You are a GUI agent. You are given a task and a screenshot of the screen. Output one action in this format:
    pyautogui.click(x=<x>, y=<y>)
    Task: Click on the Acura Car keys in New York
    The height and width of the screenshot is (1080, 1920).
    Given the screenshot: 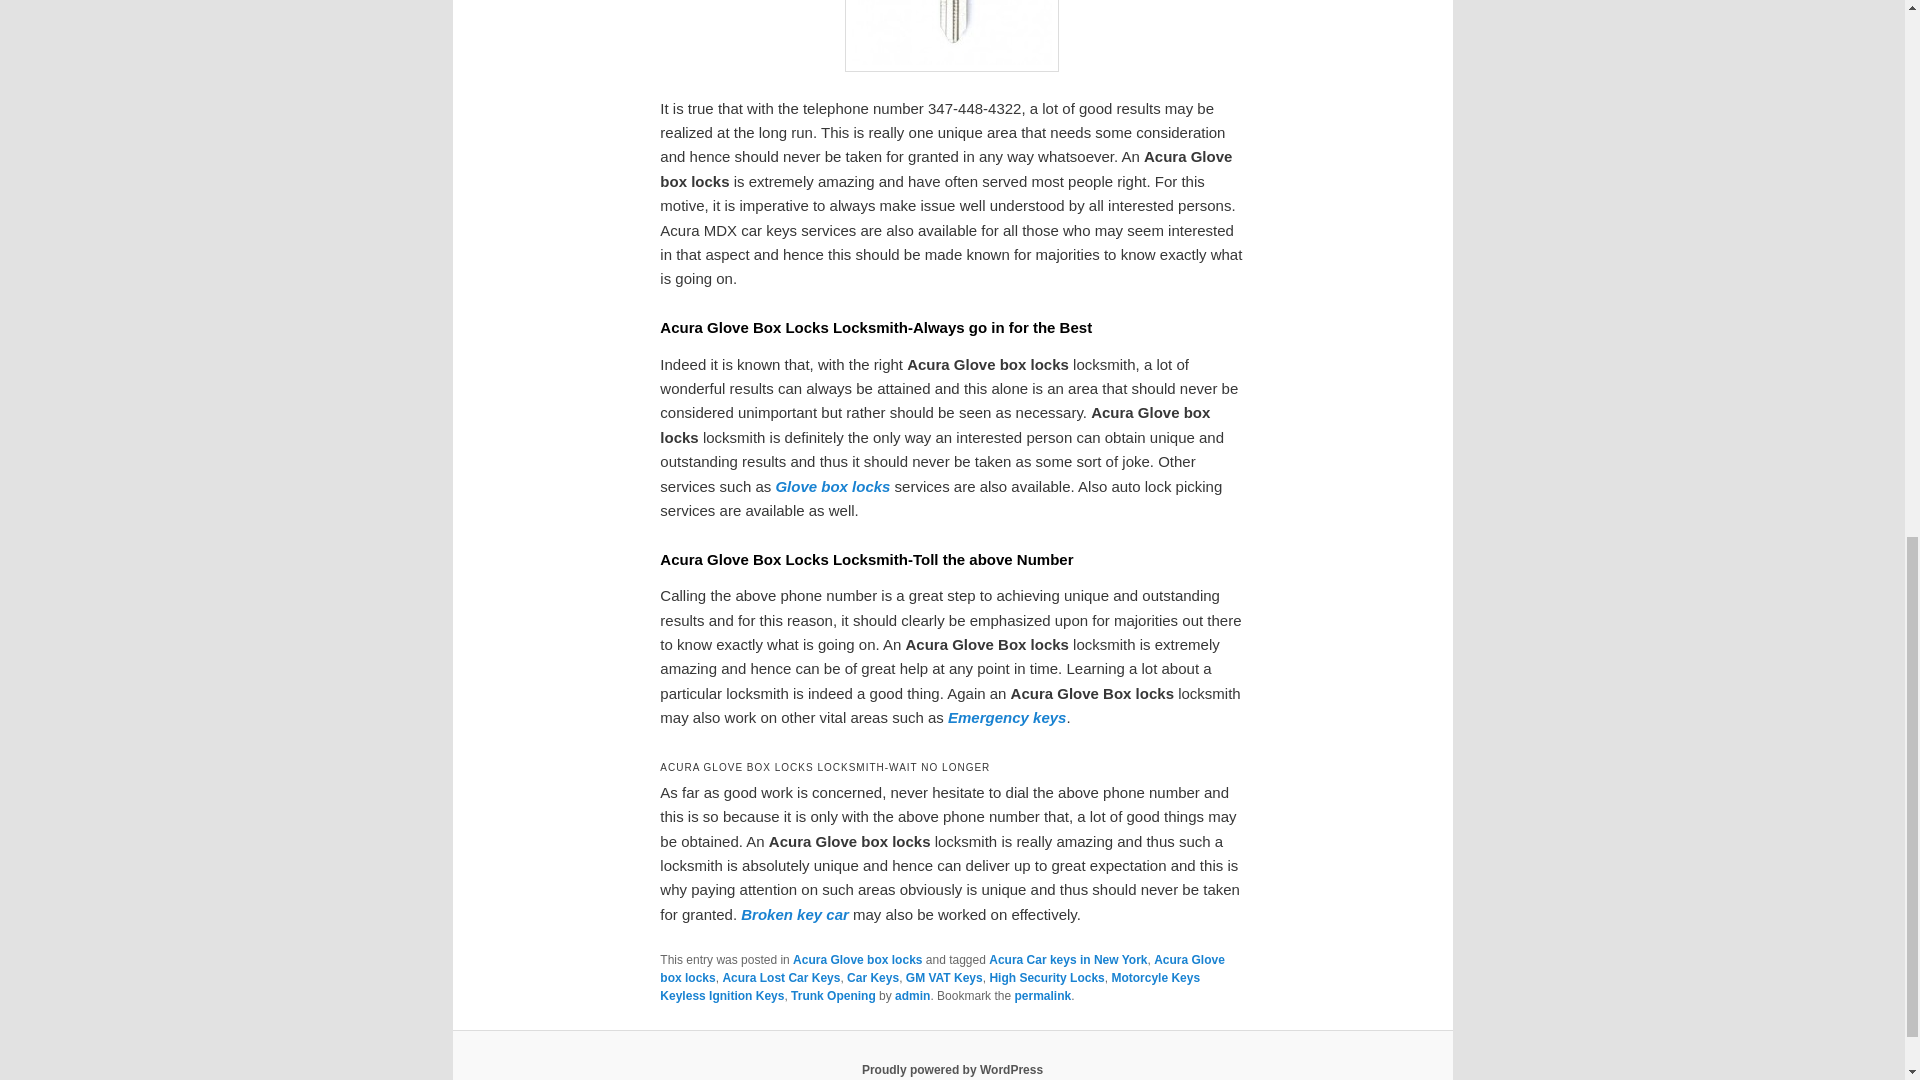 What is the action you would take?
    pyautogui.click(x=1067, y=959)
    